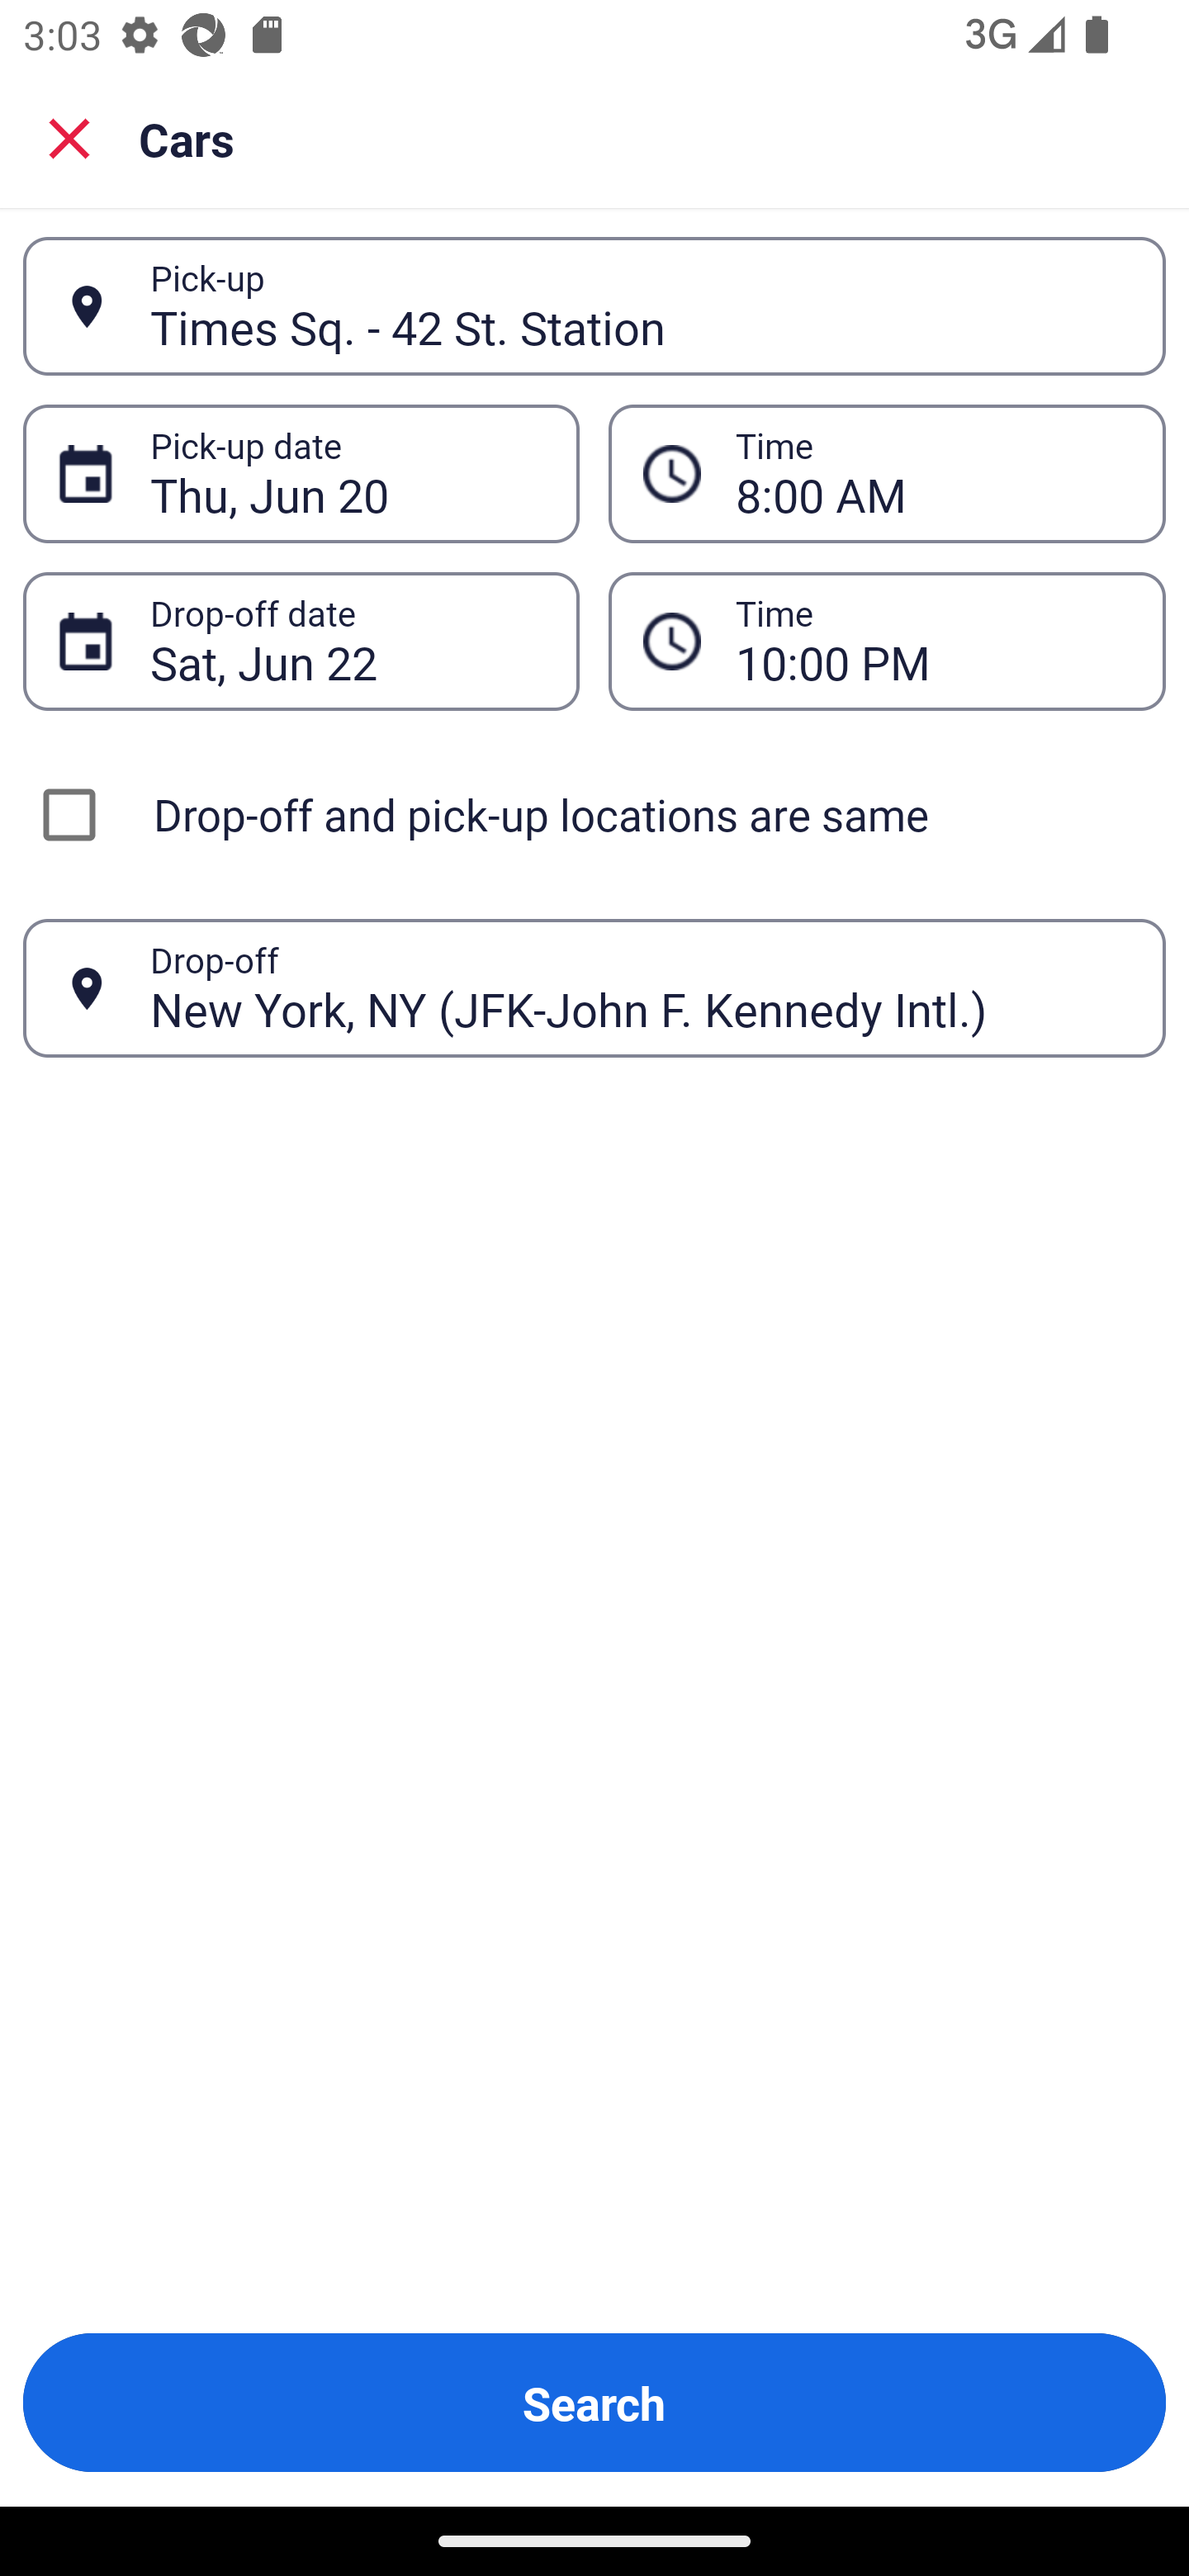 This screenshot has width=1189, height=2576. Describe the element at coordinates (887, 641) in the screenshot. I see `10:00 PM` at that location.